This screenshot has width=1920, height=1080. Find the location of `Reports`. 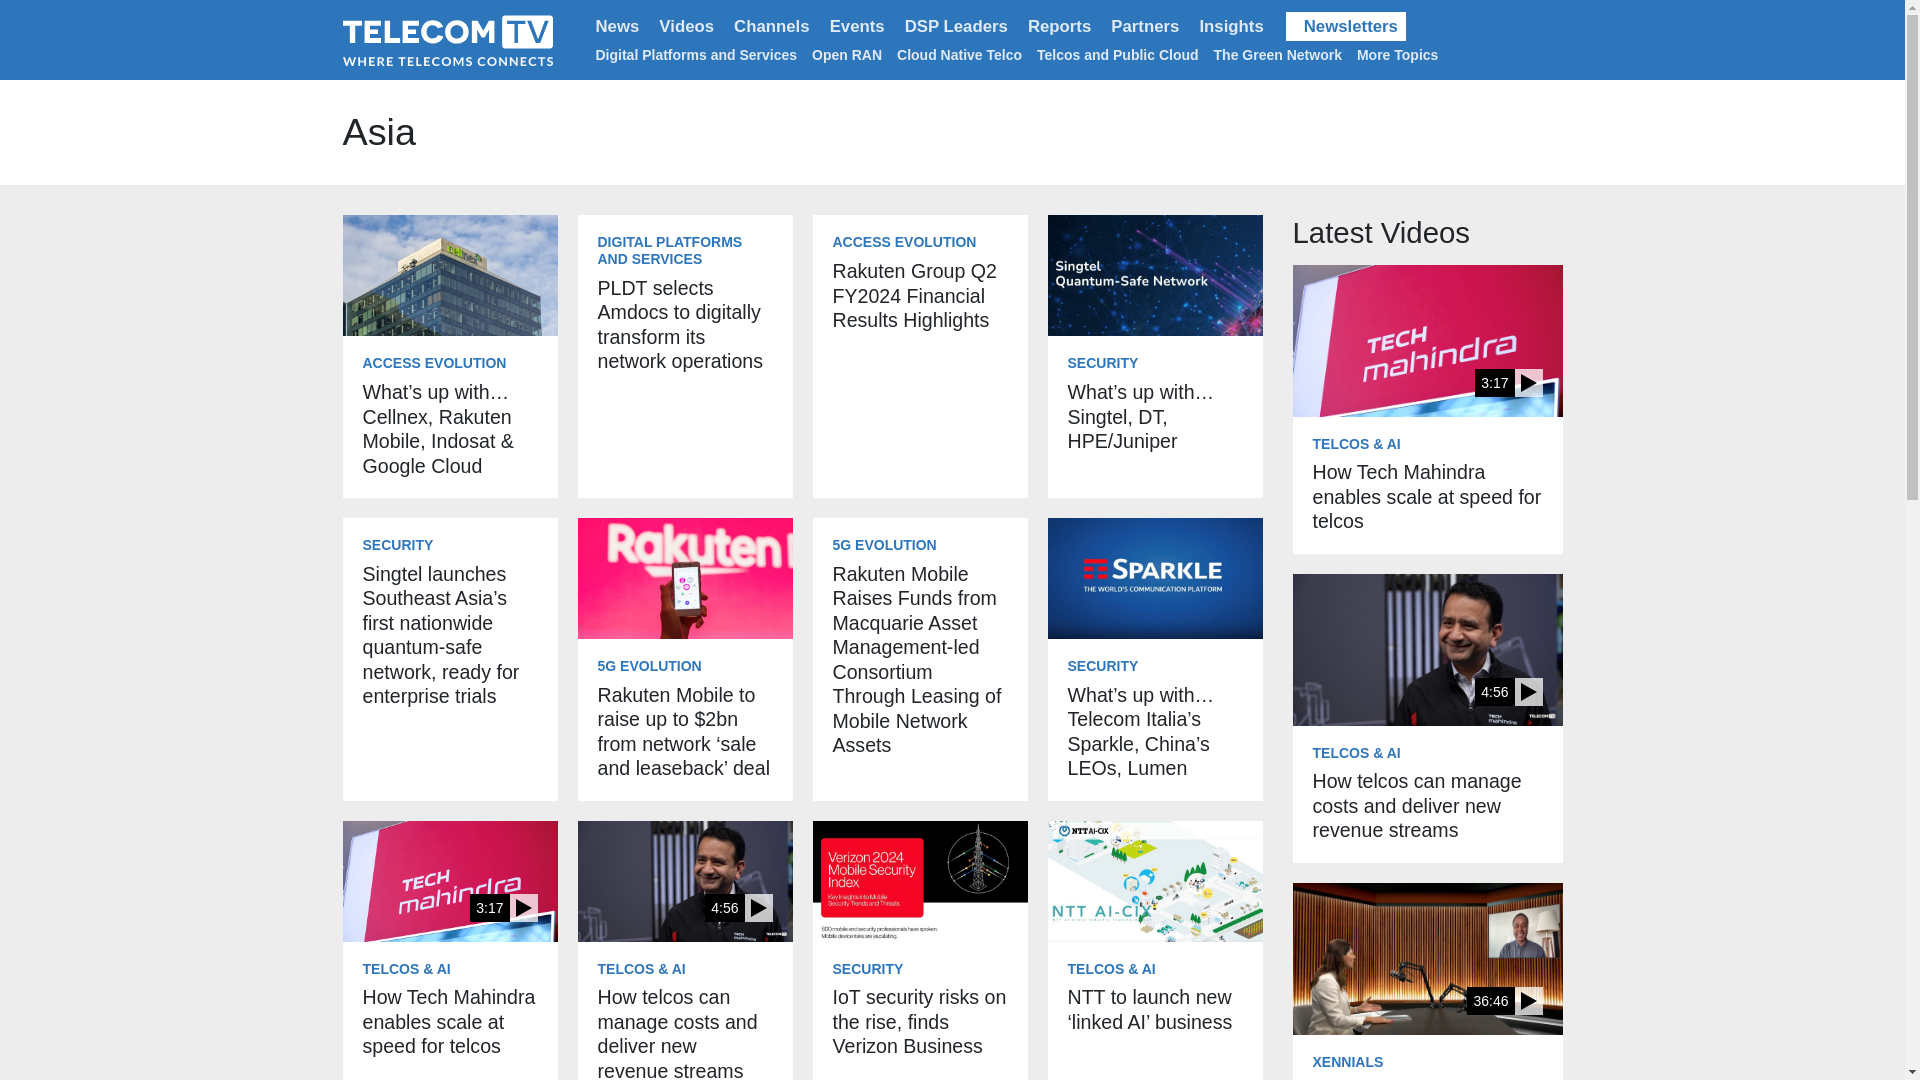

Reports is located at coordinates (1058, 26).